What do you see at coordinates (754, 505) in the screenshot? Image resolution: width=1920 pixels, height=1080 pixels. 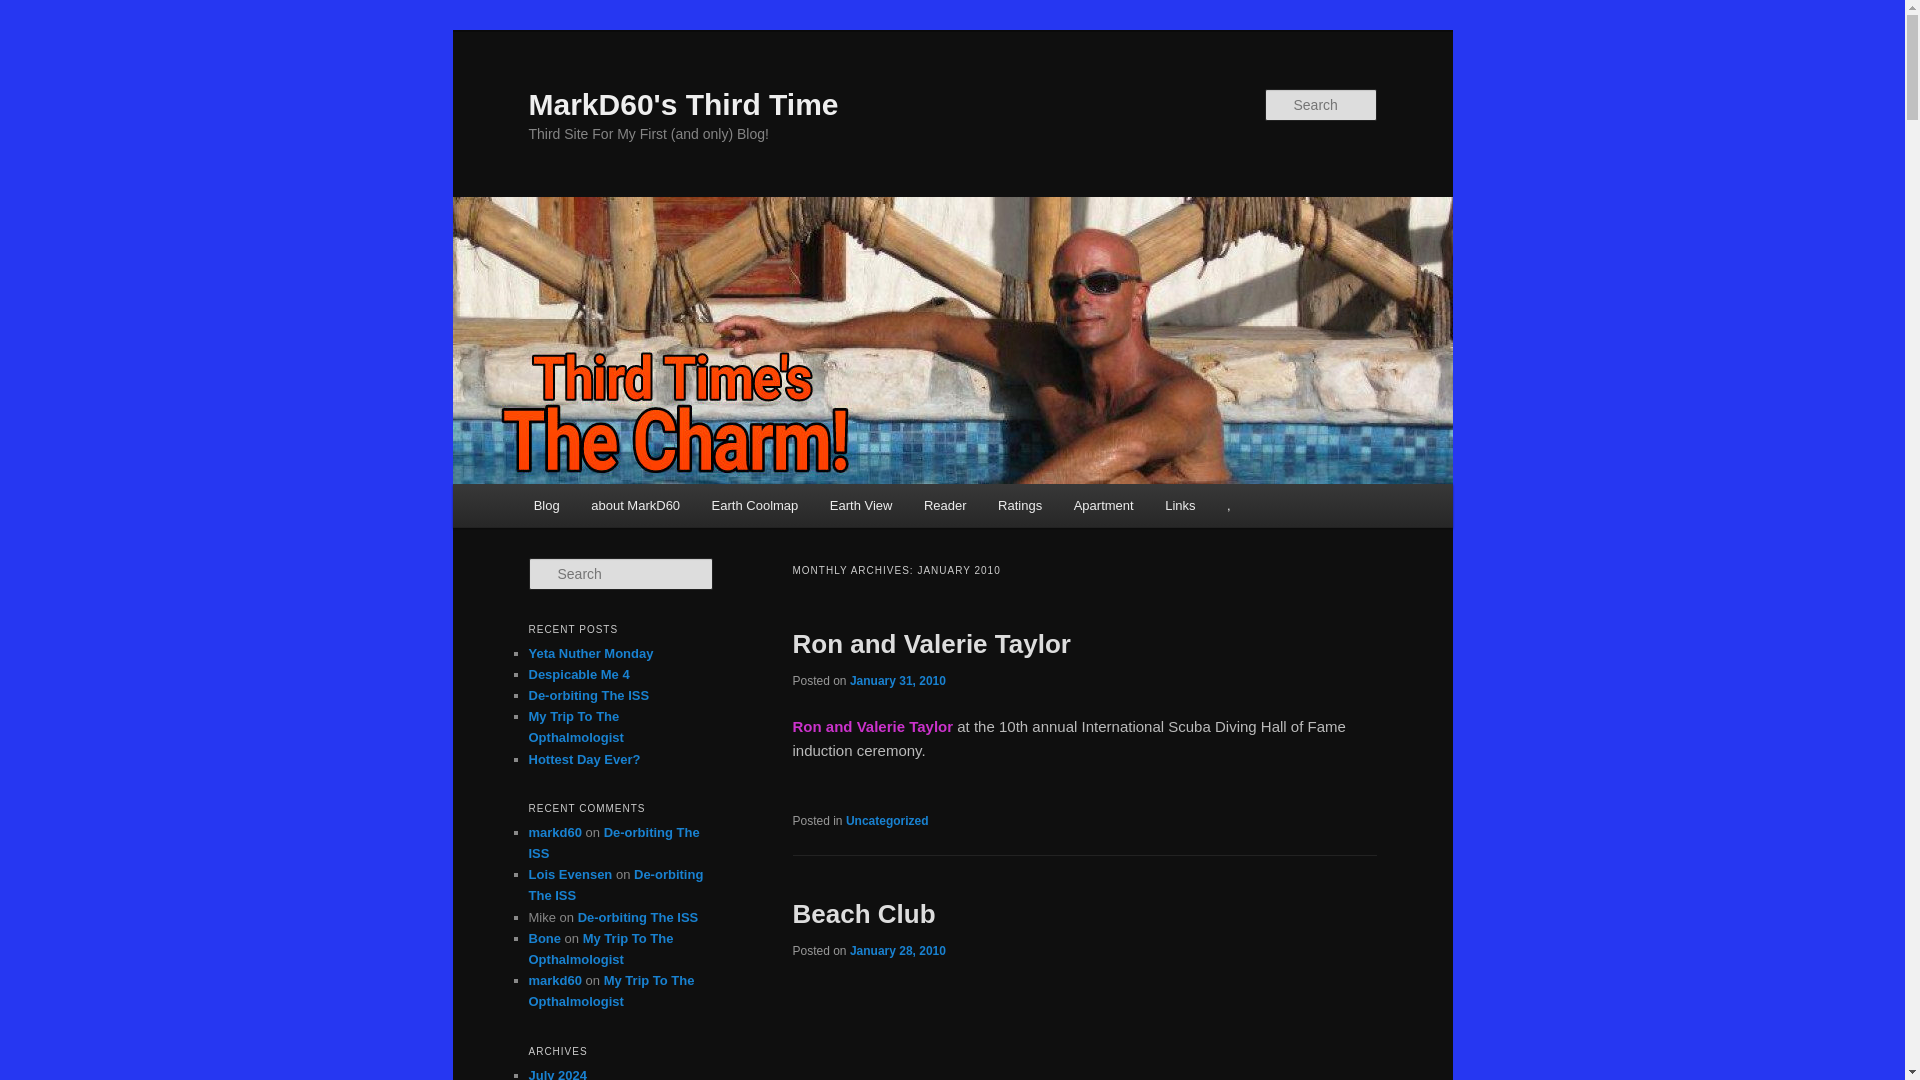 I see `Earth Coolmap` at bounding box center [754, 505].